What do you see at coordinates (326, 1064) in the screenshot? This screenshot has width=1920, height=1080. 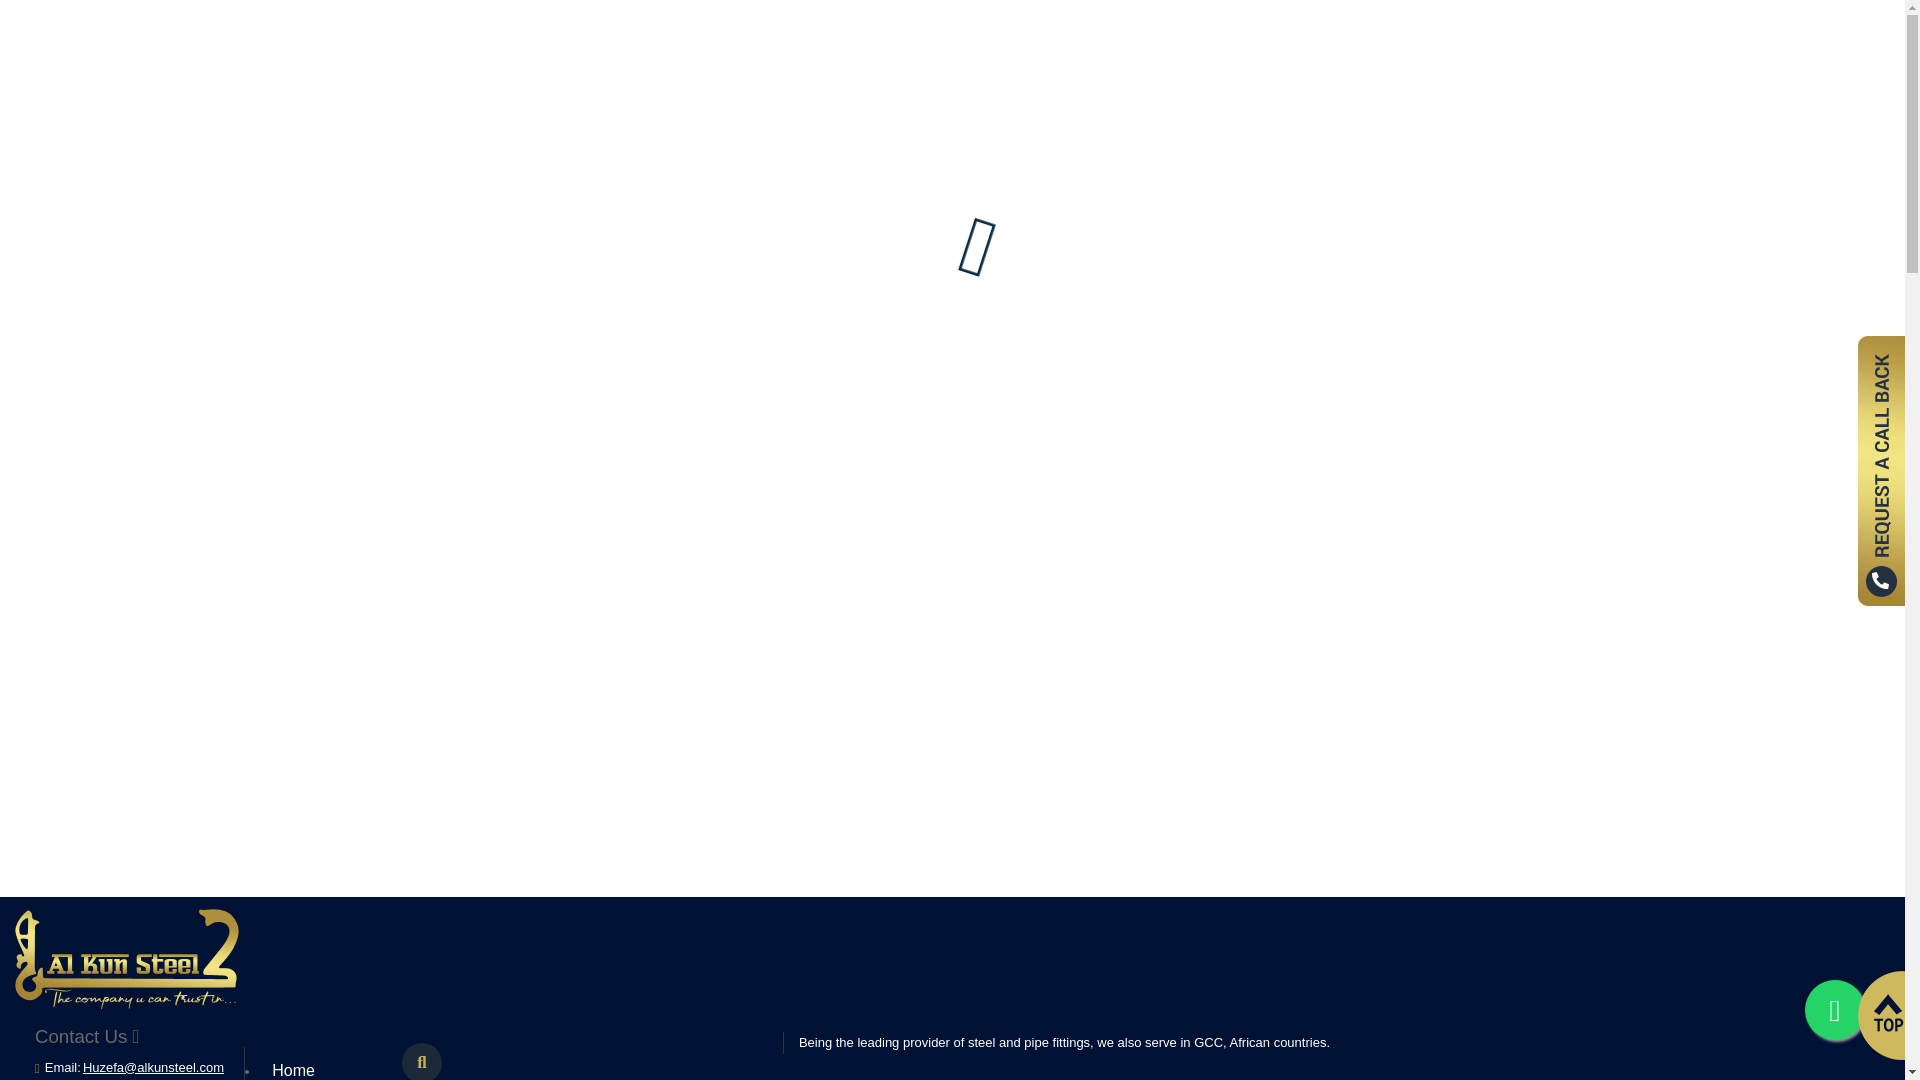 I see `Home` at bounding box center [326, 1064].